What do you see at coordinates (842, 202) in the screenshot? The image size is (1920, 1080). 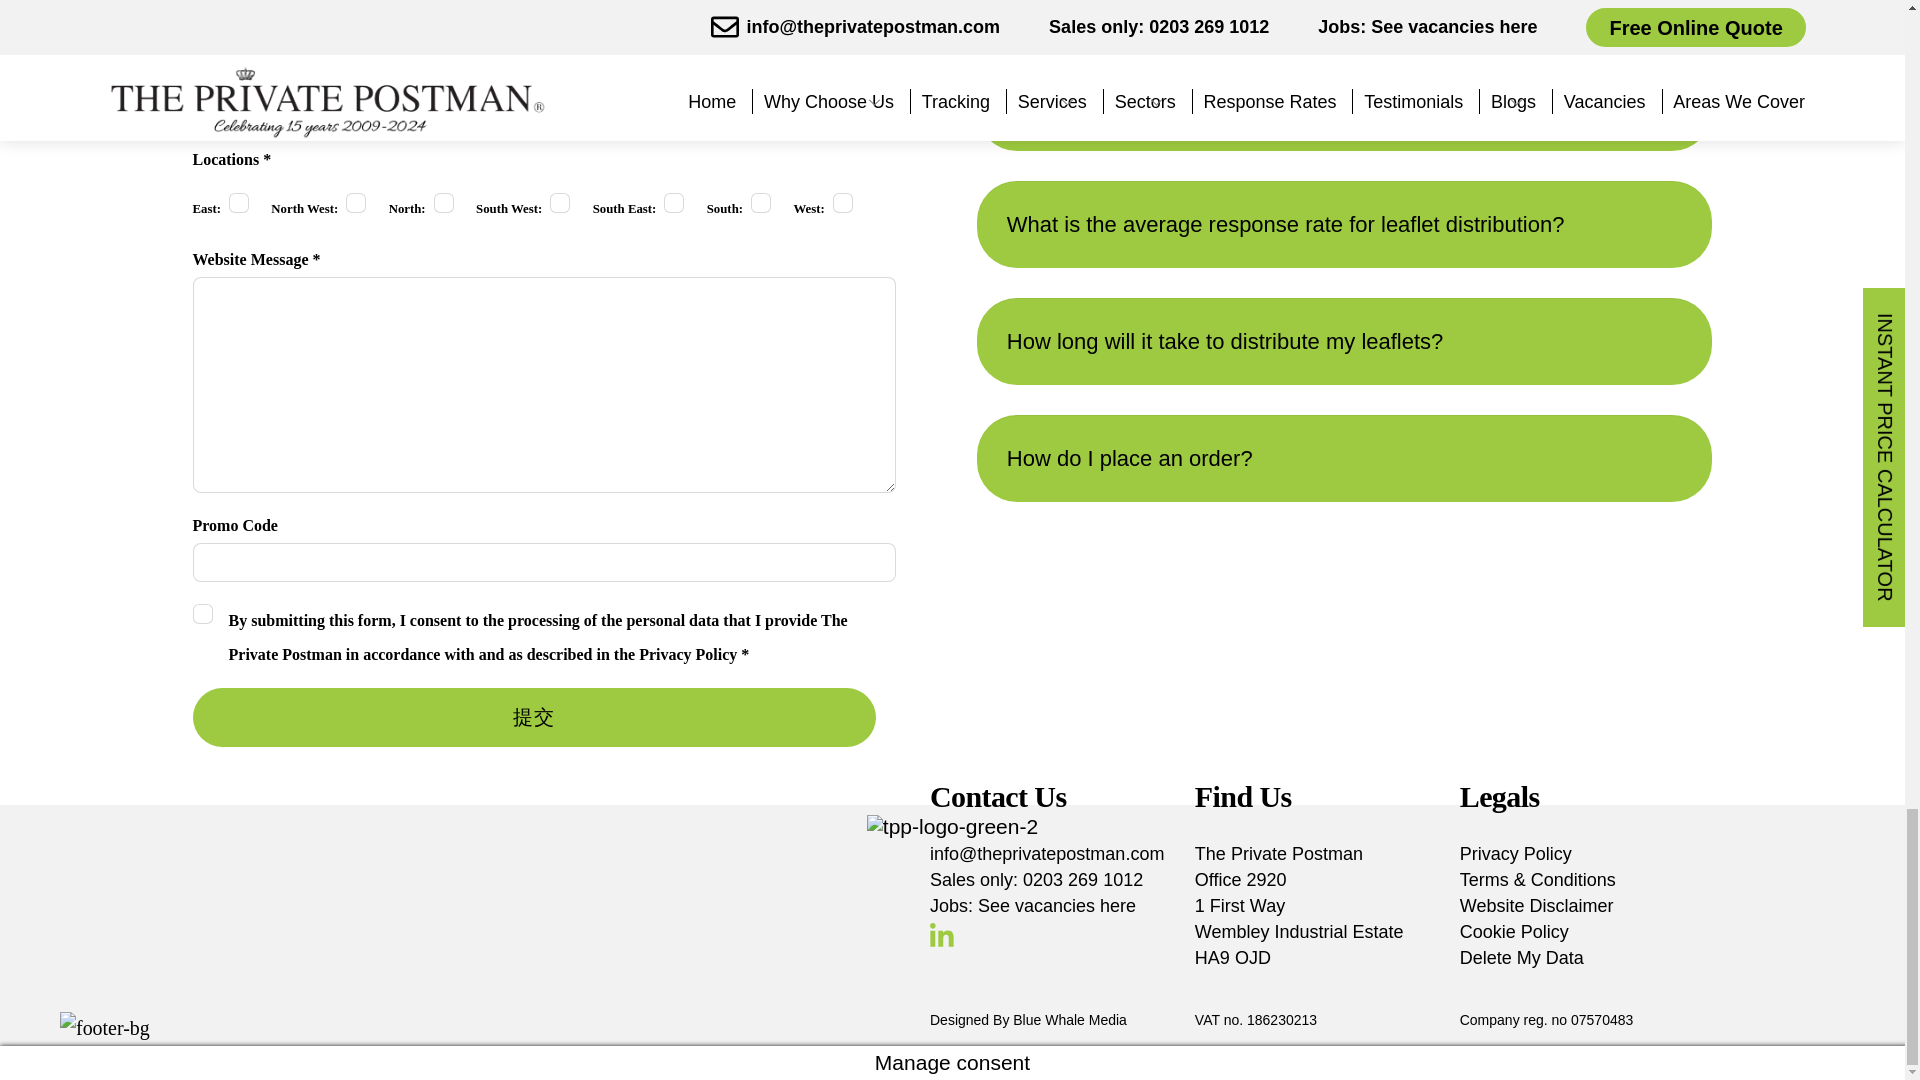 I see `1` at bounding box center [842, 202].